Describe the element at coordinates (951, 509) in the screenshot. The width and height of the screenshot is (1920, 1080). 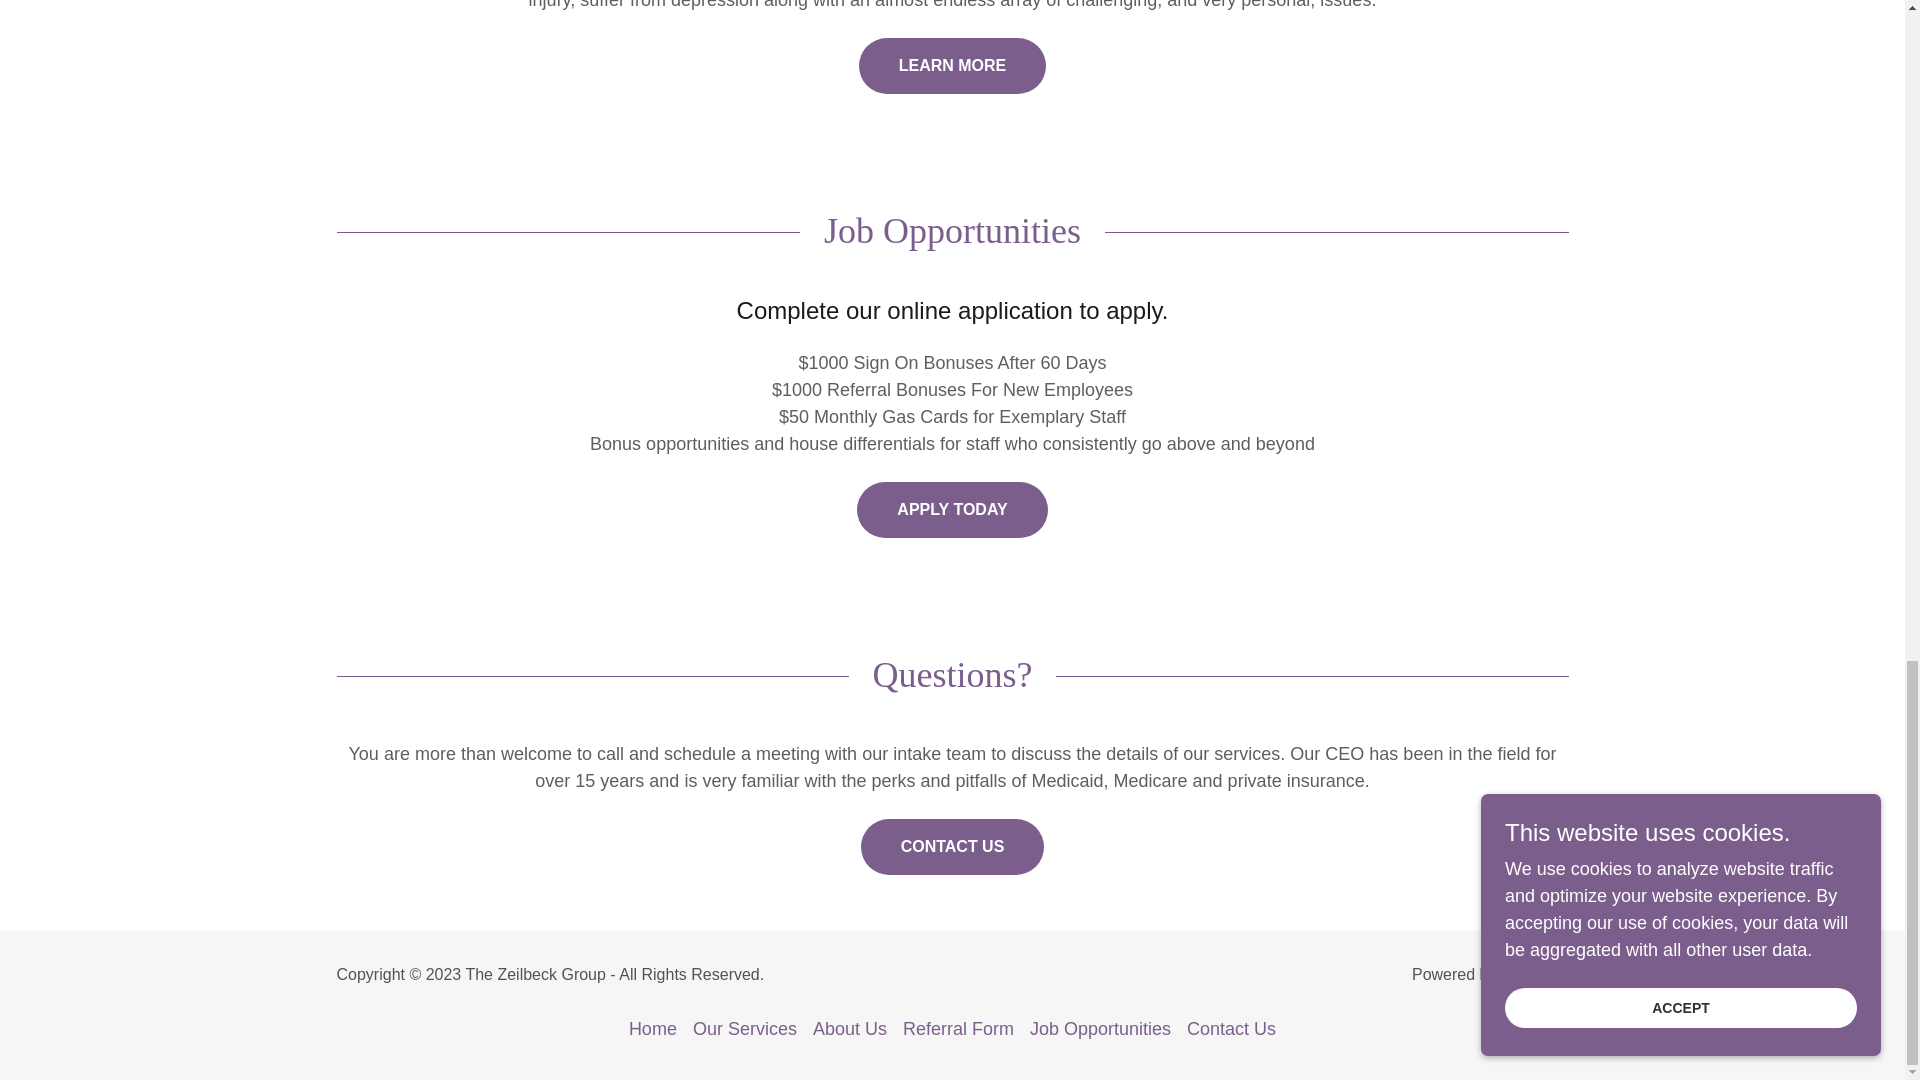
I see `APPLY TODAY` at that location.